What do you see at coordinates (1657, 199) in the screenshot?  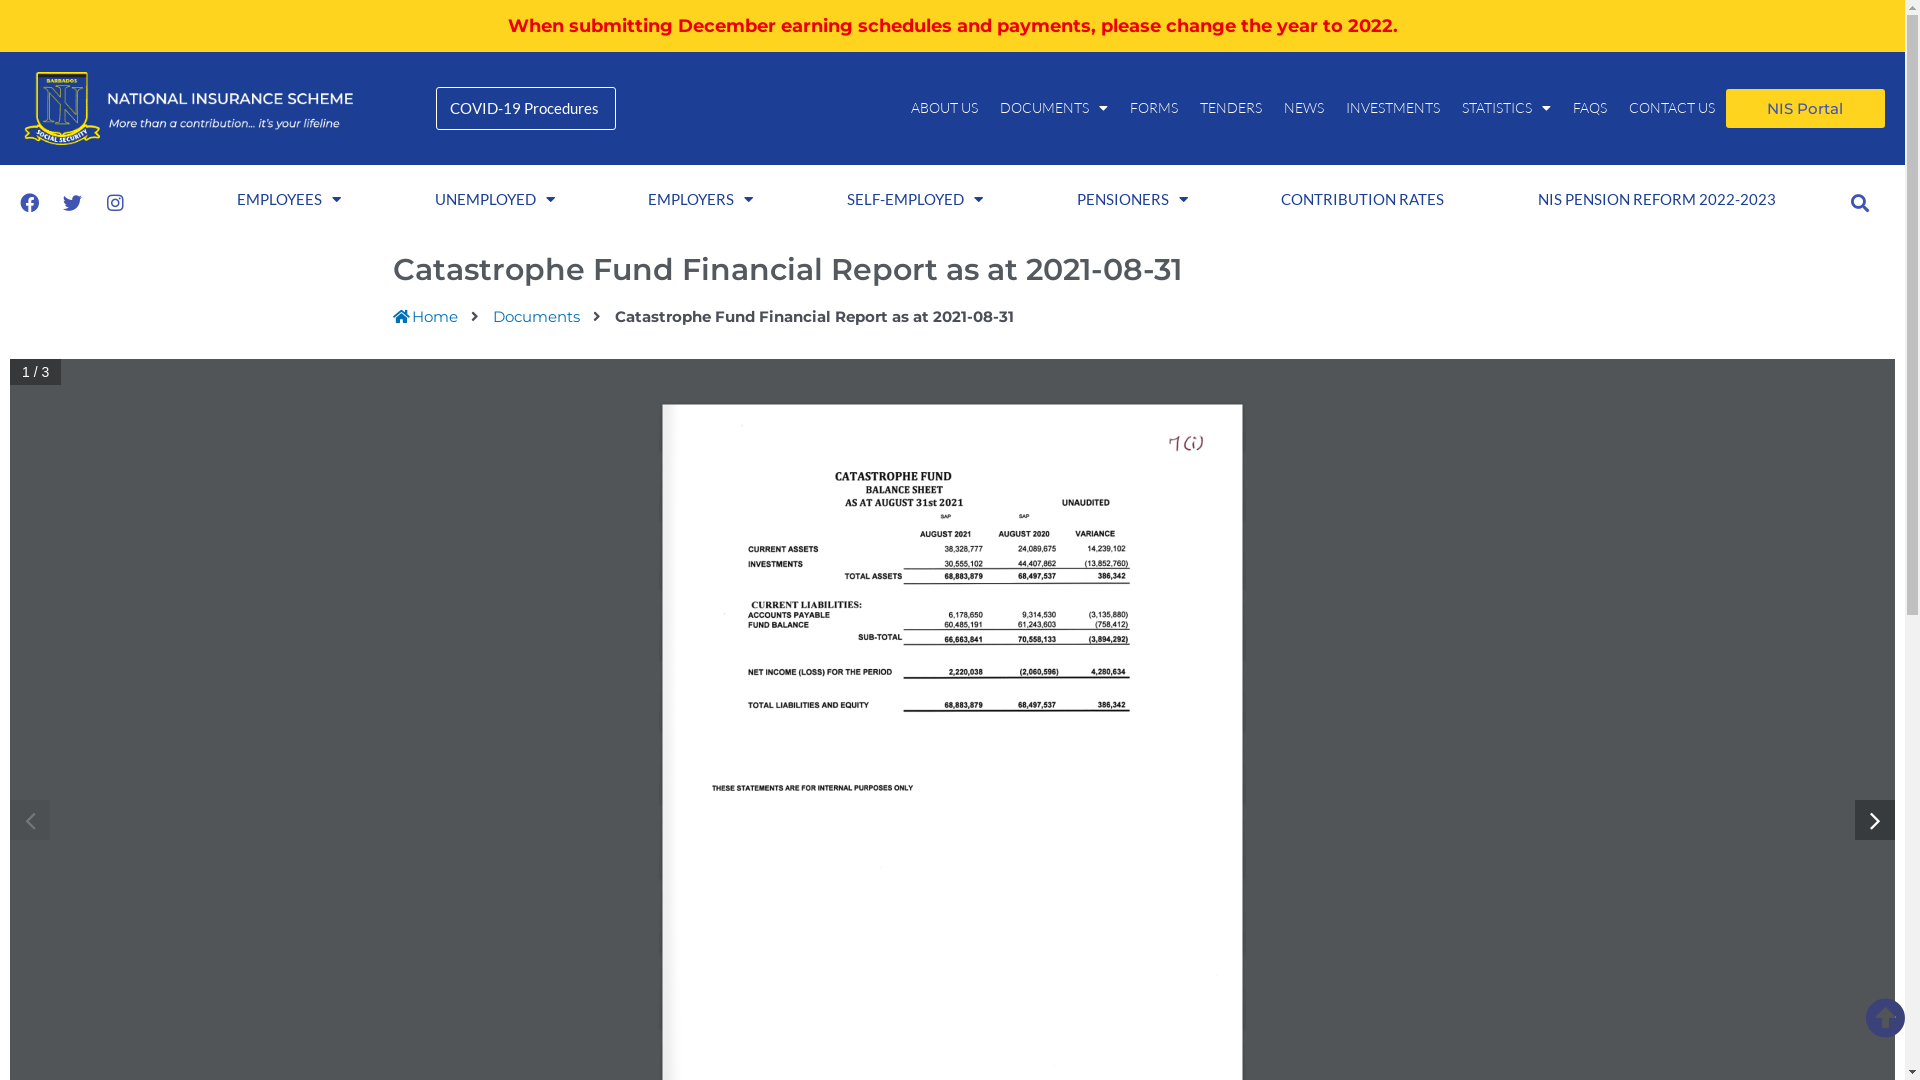 I see `NIS PENSION REFORM 2022-2023` at bounding box center [1657, 199].